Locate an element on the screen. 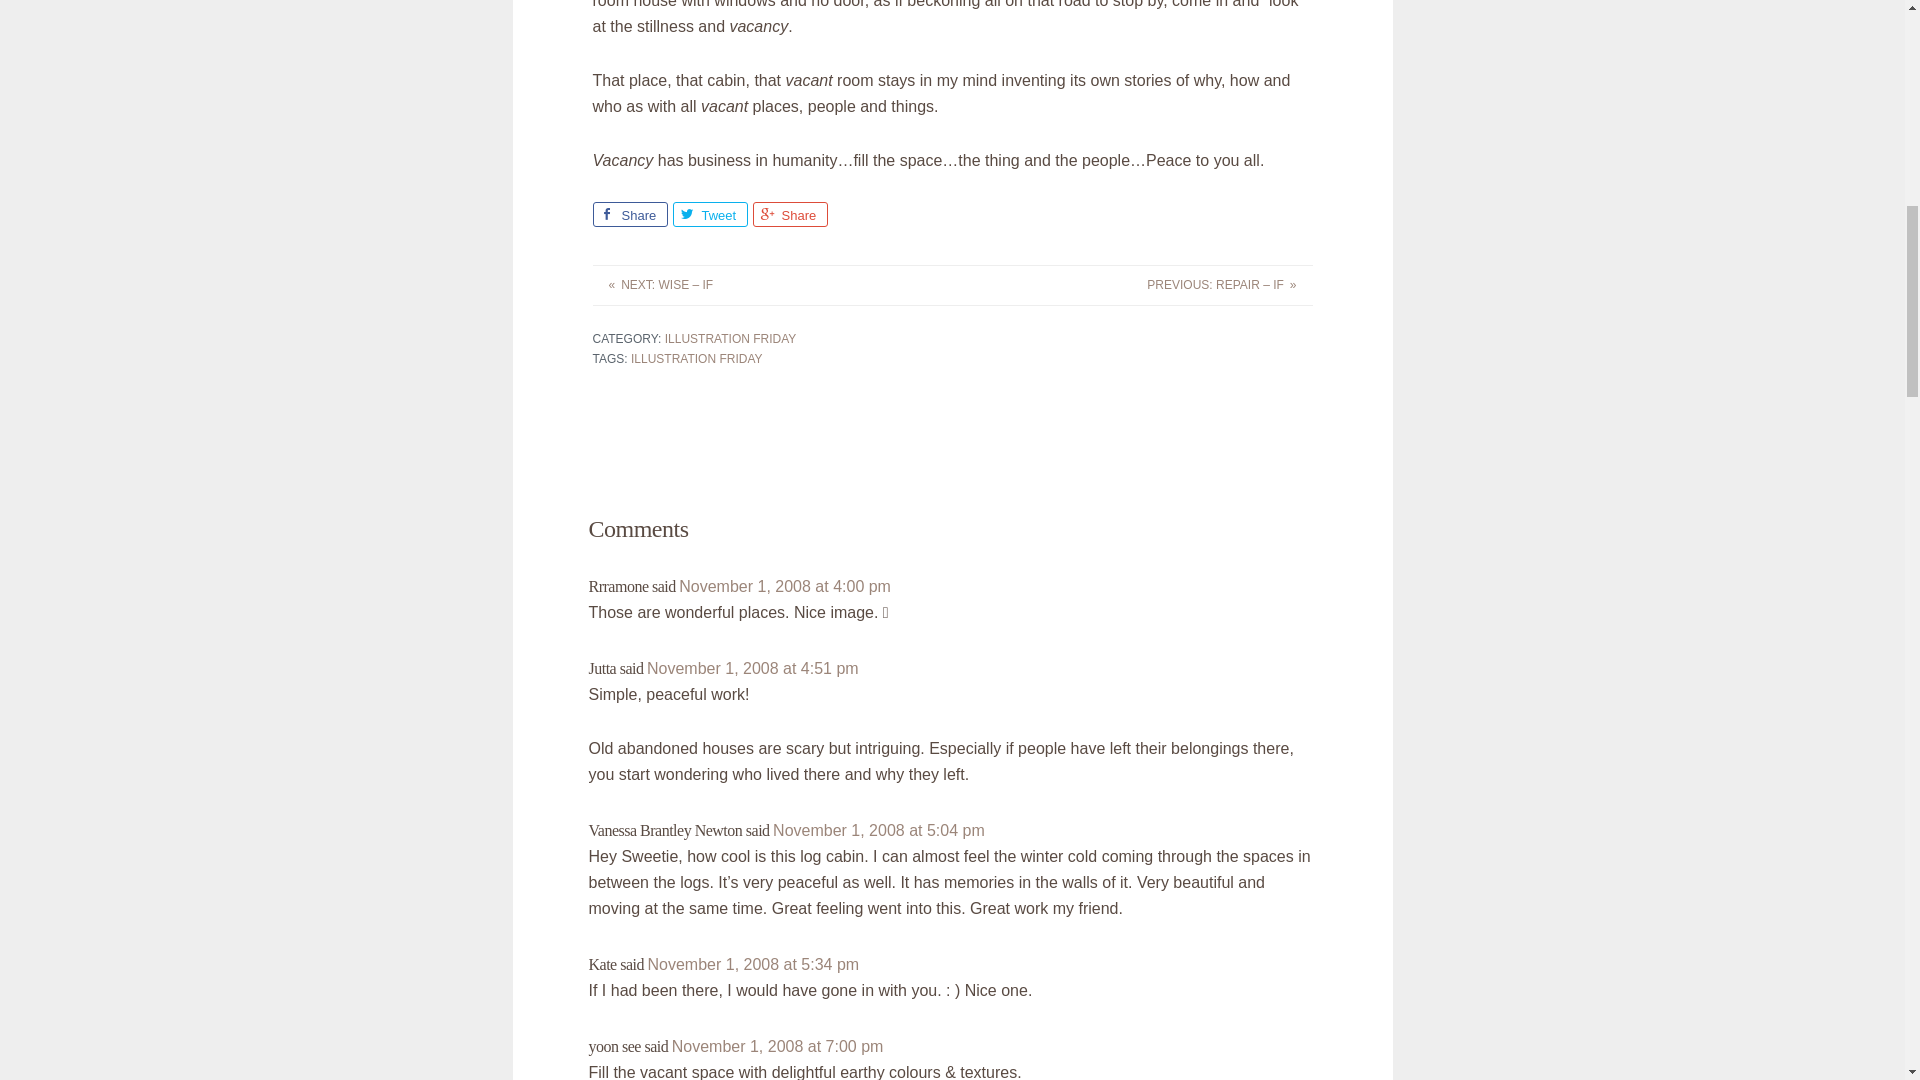 The width and height of the screenshot is (1920, 1080). ILLUSTRATION FRIDAY is located at coordinates (730, 338).